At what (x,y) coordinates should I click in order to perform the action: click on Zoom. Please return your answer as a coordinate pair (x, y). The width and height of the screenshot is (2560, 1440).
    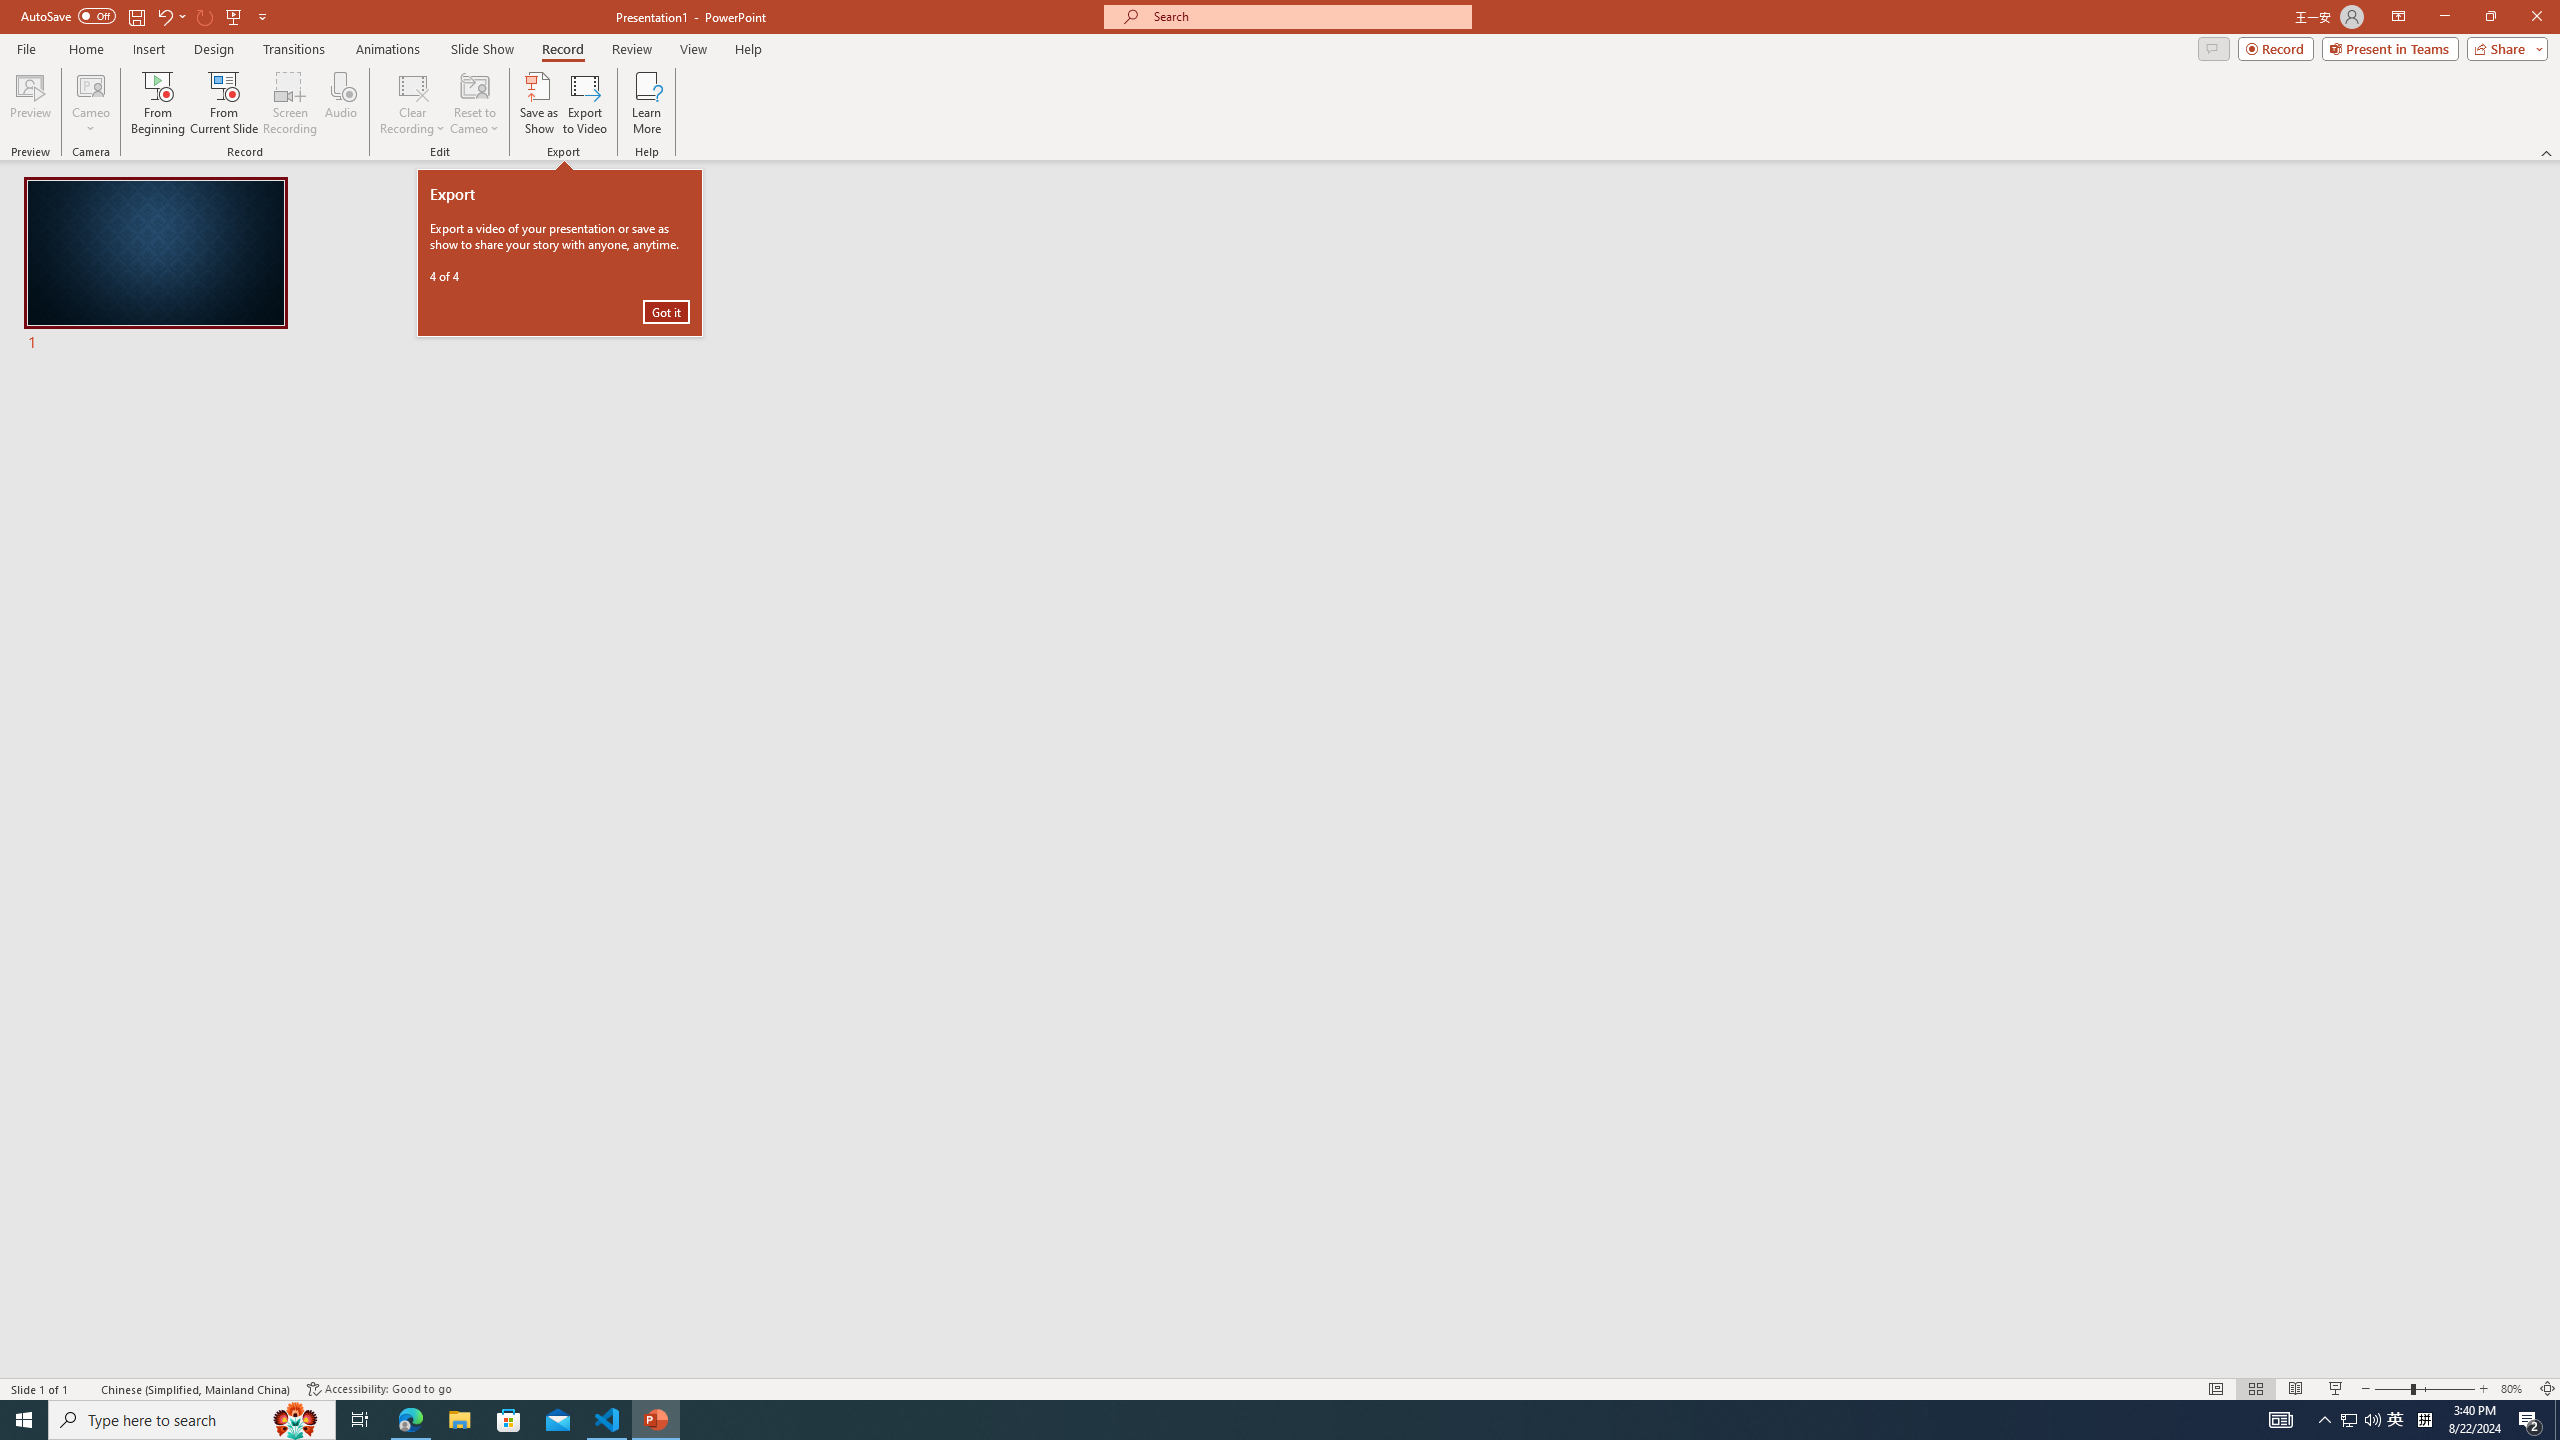
    Looking at the image, I should click on (2425, 1389).